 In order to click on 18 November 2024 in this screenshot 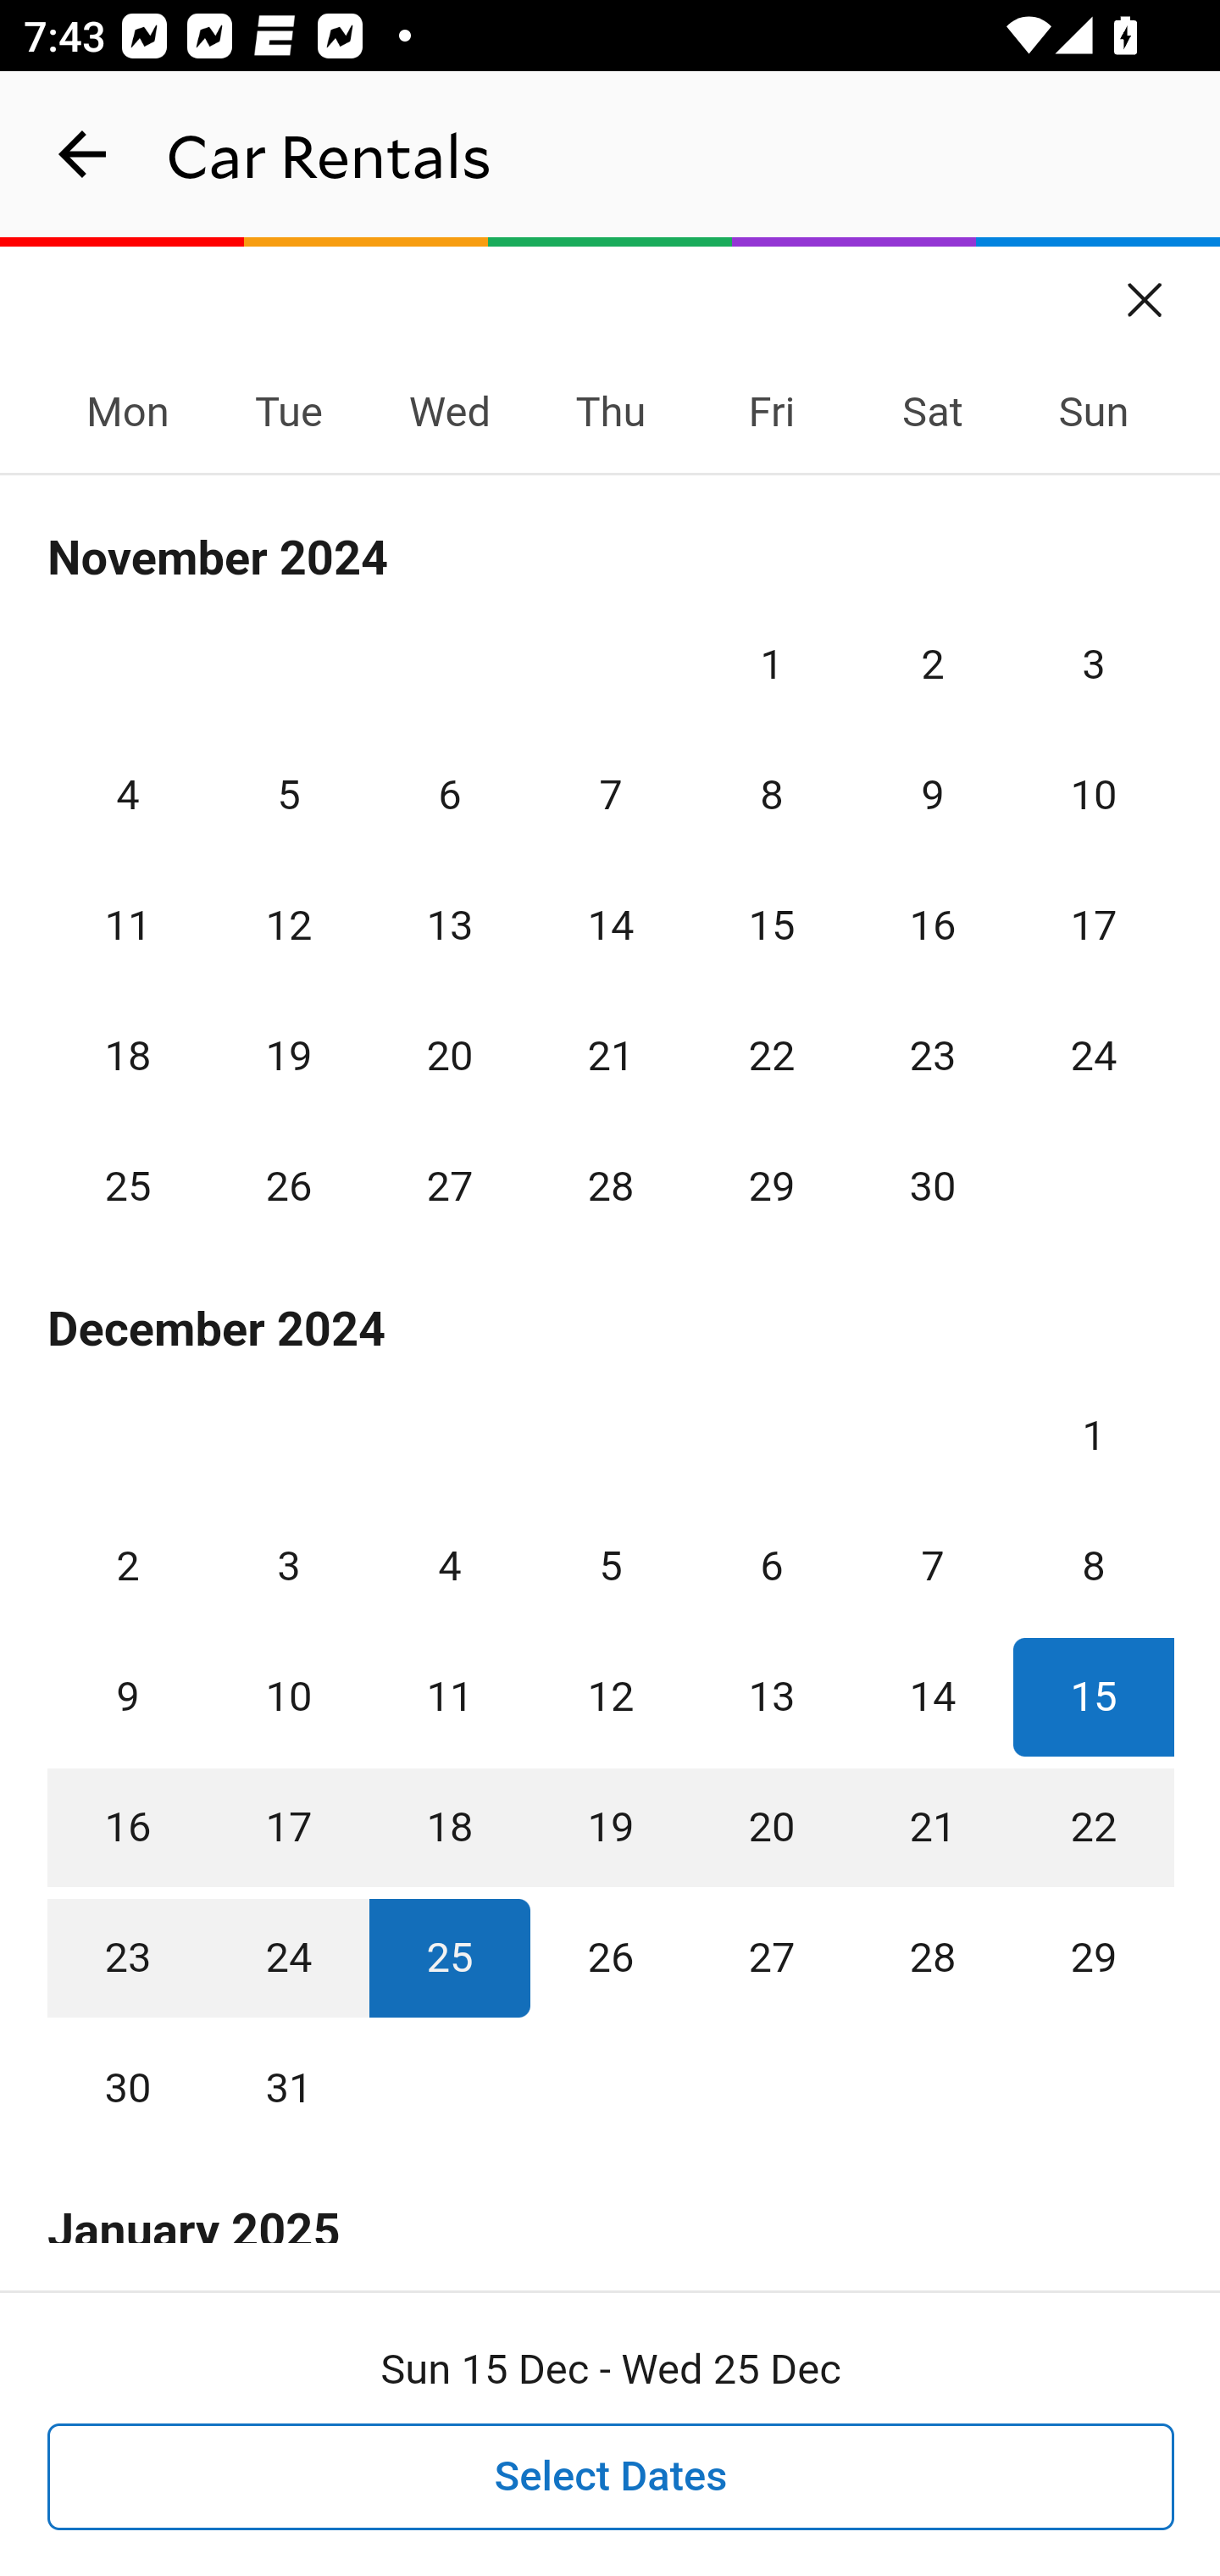, I will do `click(129, 1056)`.